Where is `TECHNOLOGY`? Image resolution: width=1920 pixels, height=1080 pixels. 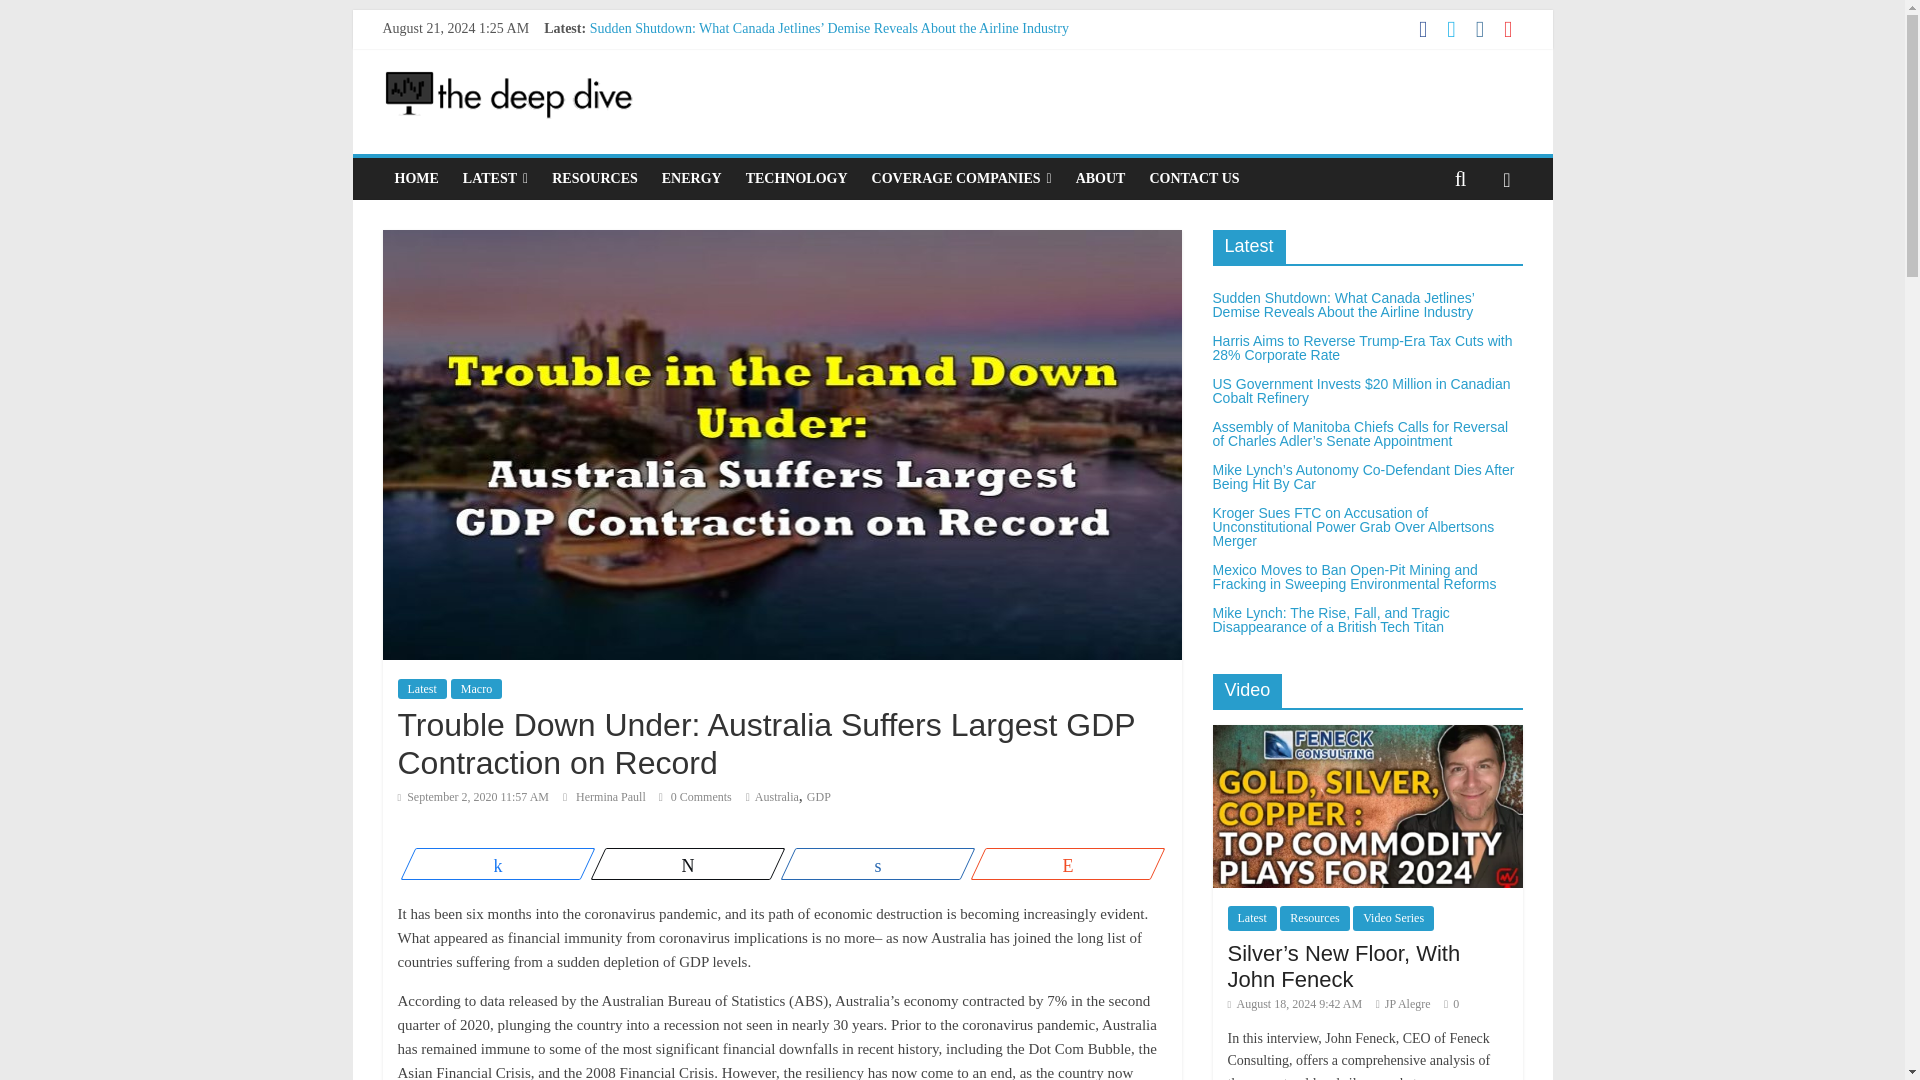
TECHNOLOGY is located at coordinates (796, 178).